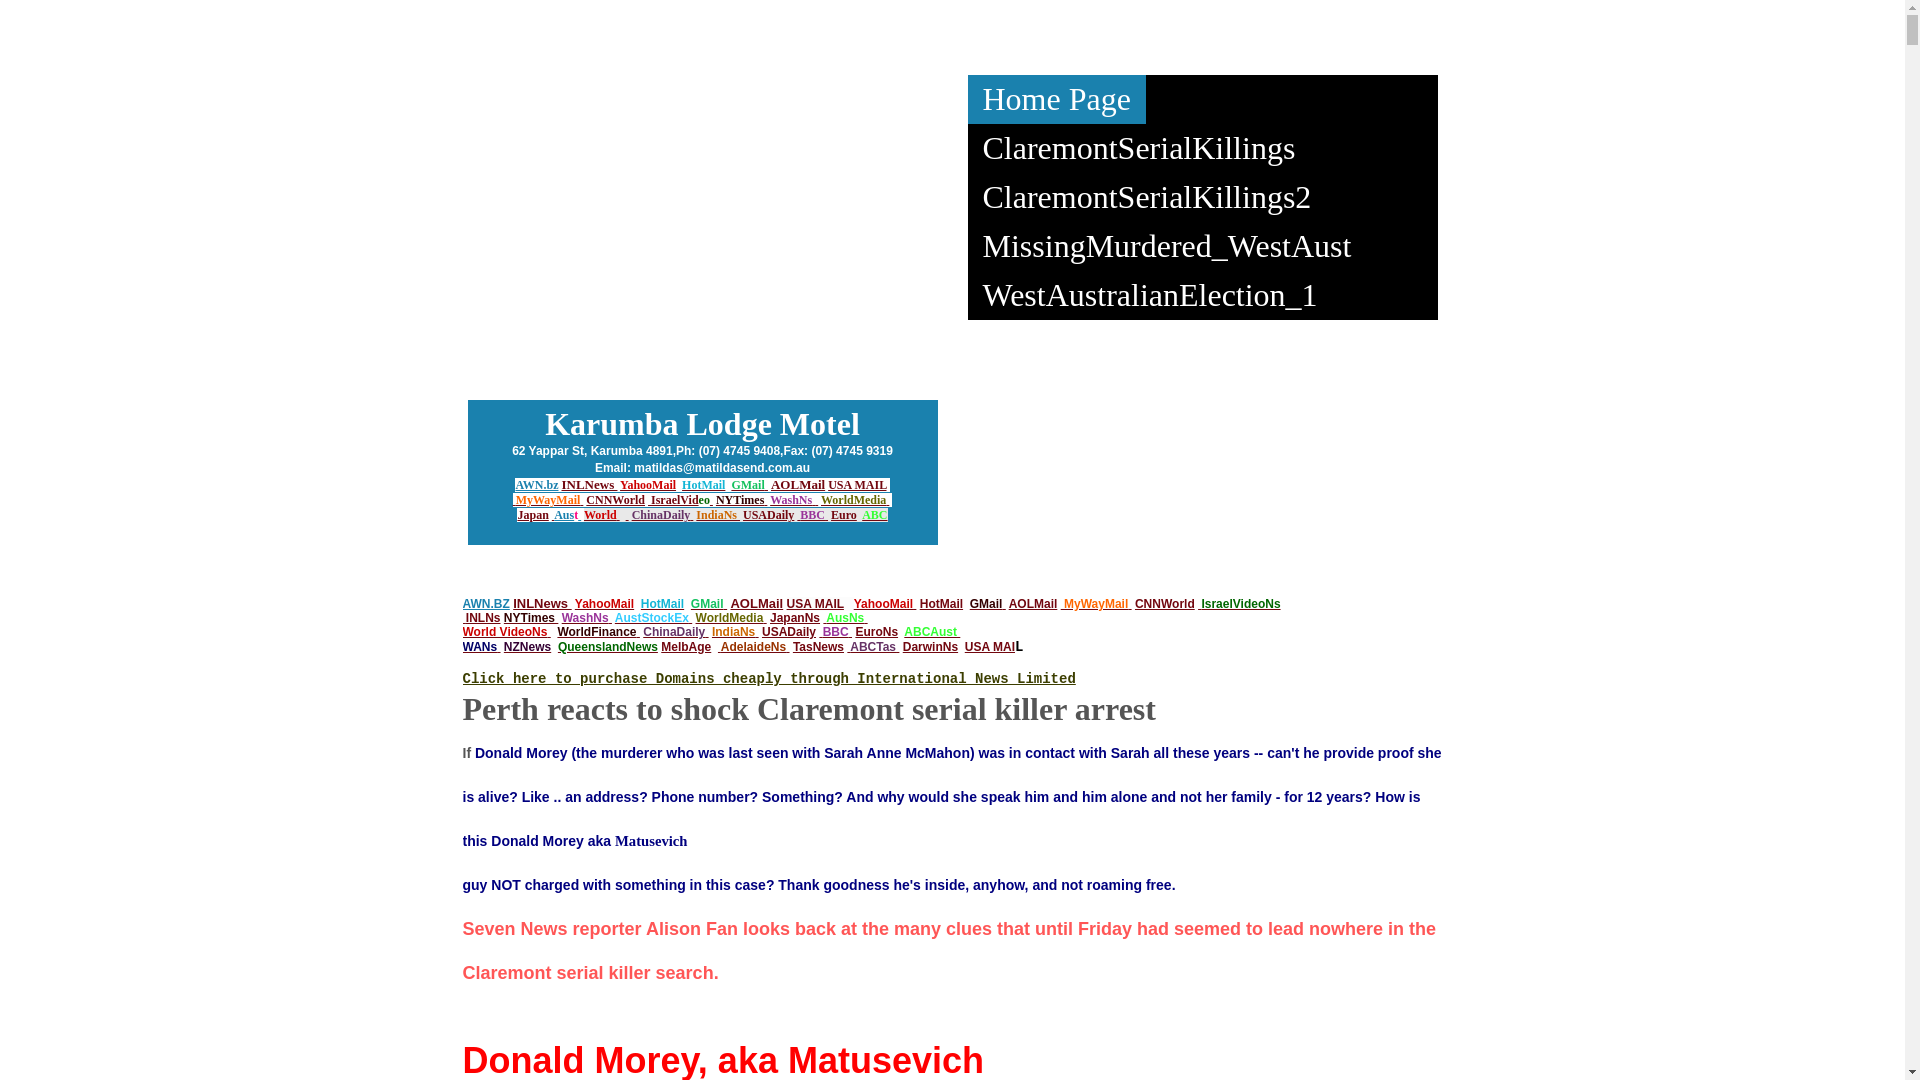 The image size is (1920, 1080). Describe the element at coordinates (1057, 100) in the screenshot. I see `Home Page` at that location.